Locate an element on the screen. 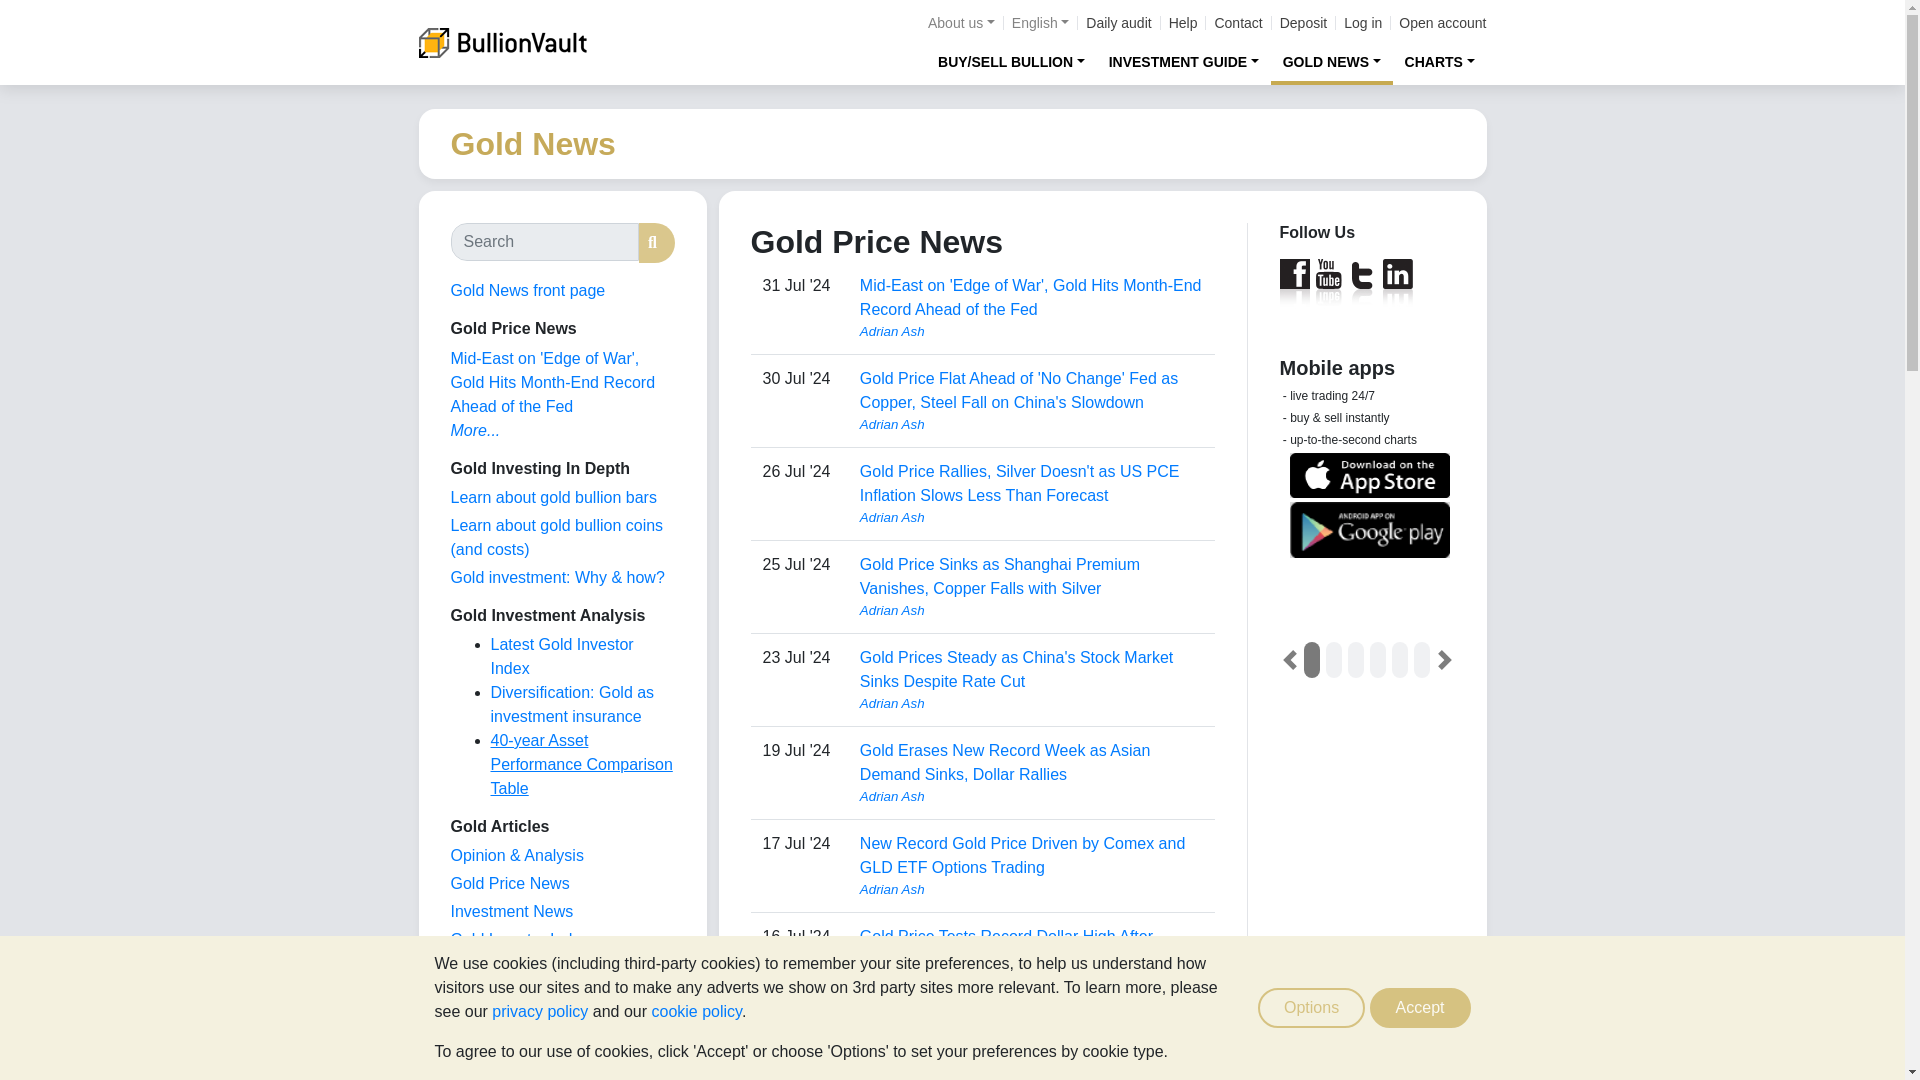 The height and width of the screenshot is (1080, 1920). Market Fundamentals is located at coordinates (526, 996).